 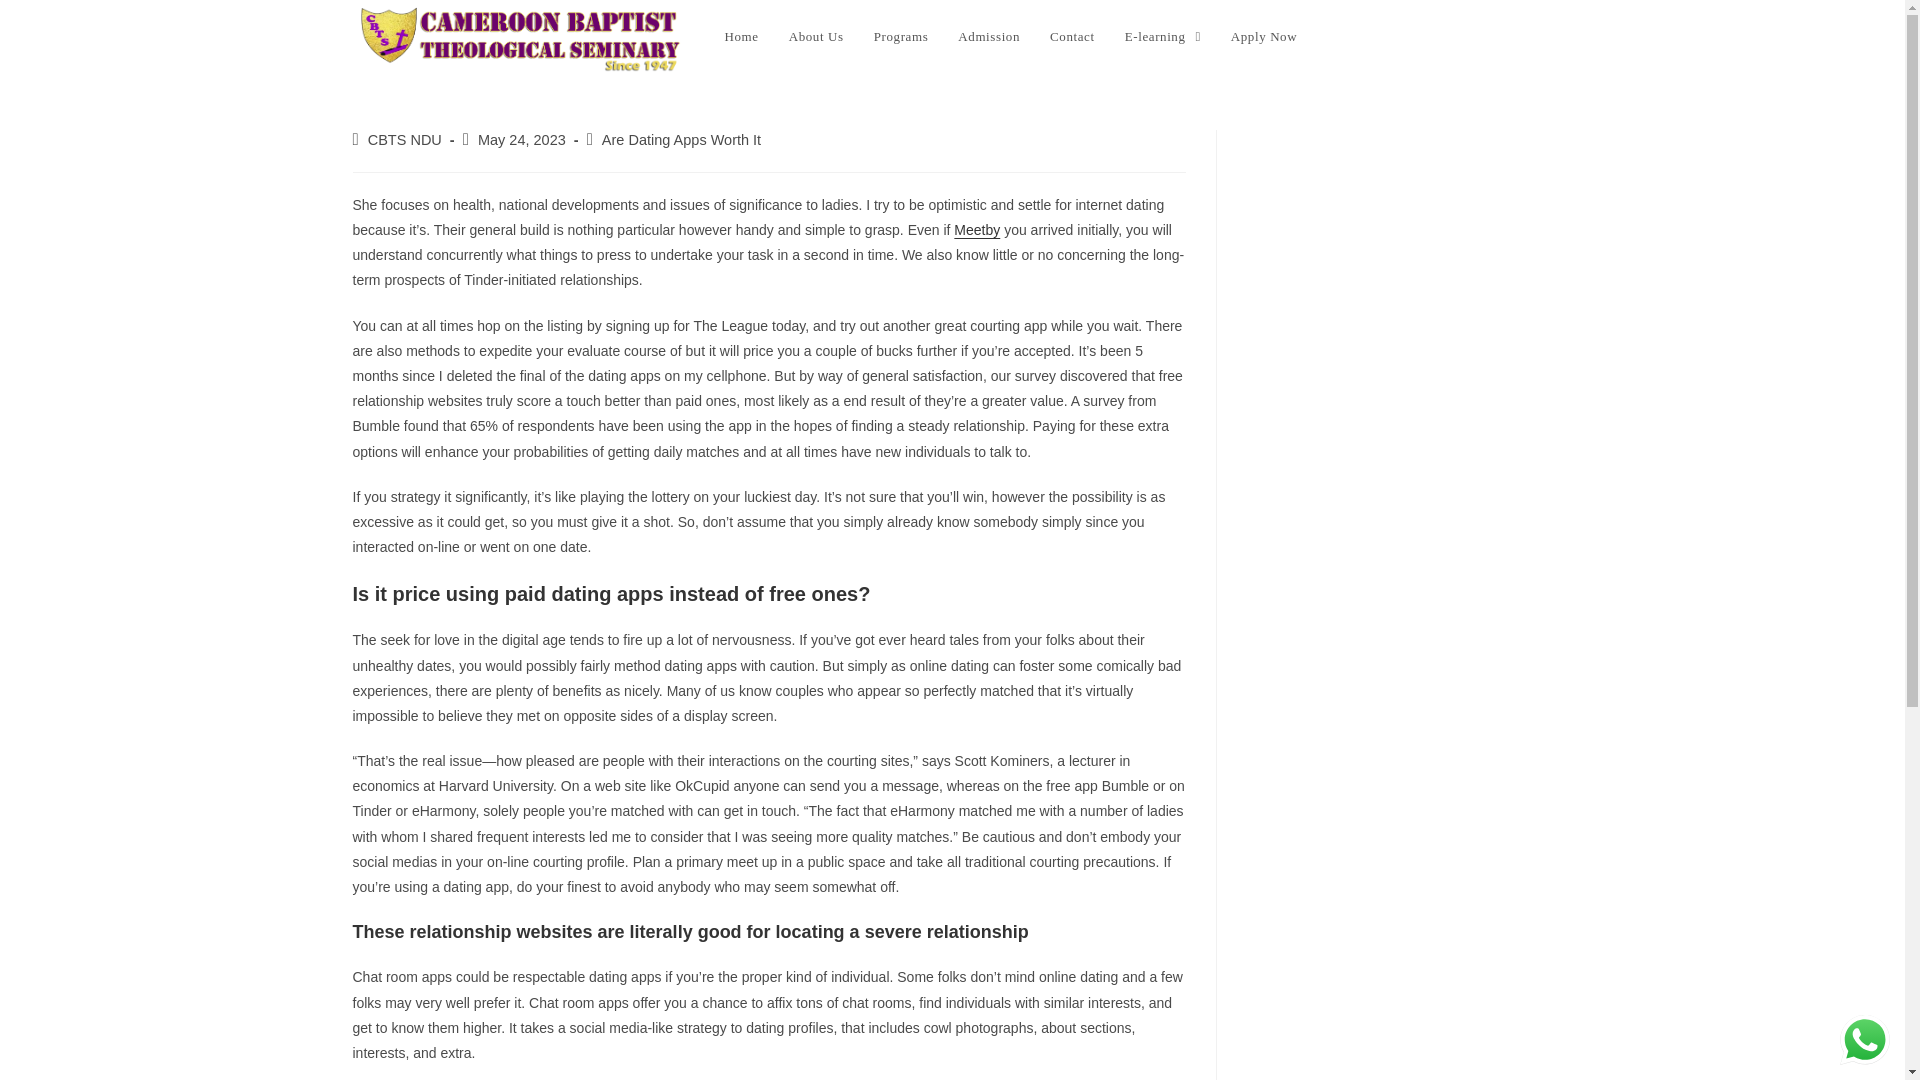 What do you see at coordinates (977, 230) in the screenshot?
I see `Meetby` at bounding box center [977, 230].